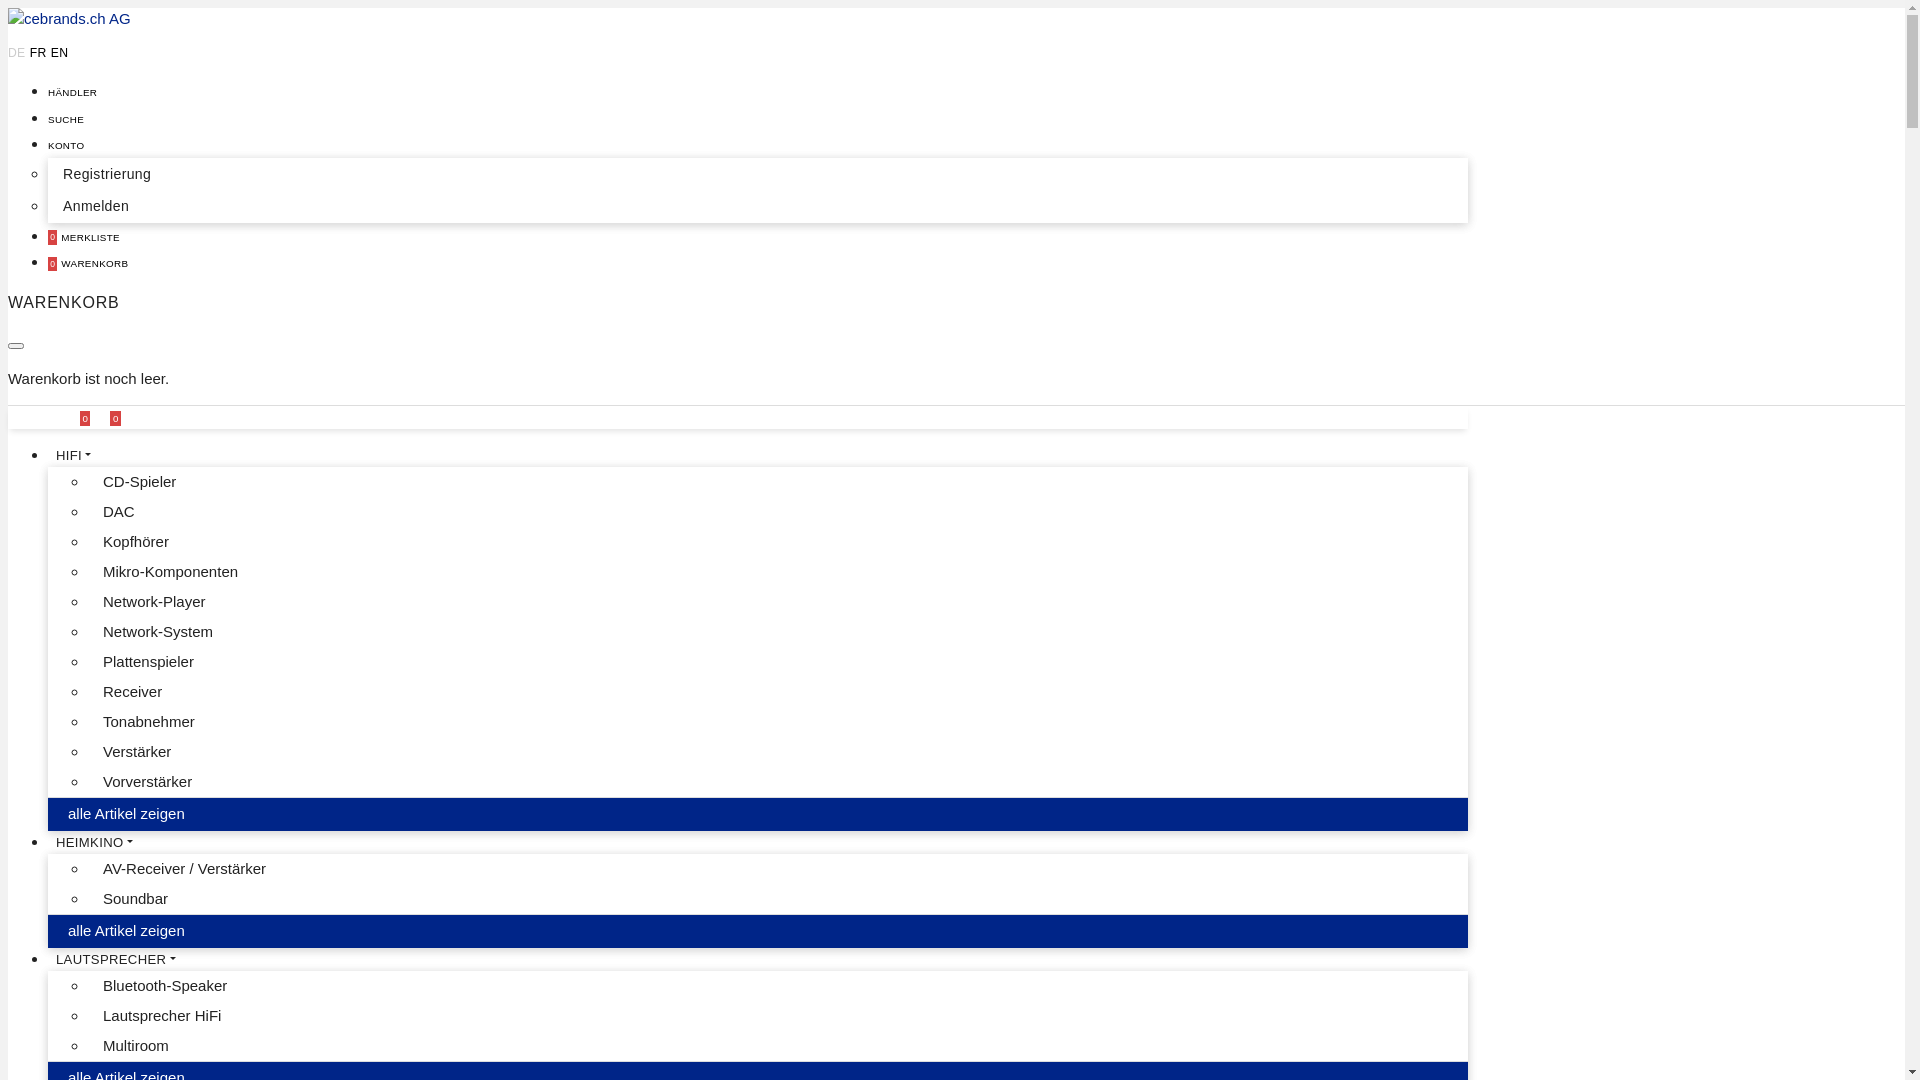  What do you see at coordinates (38, 53) in the screenshot?
I see `FR` at bounding box center [38, 53].